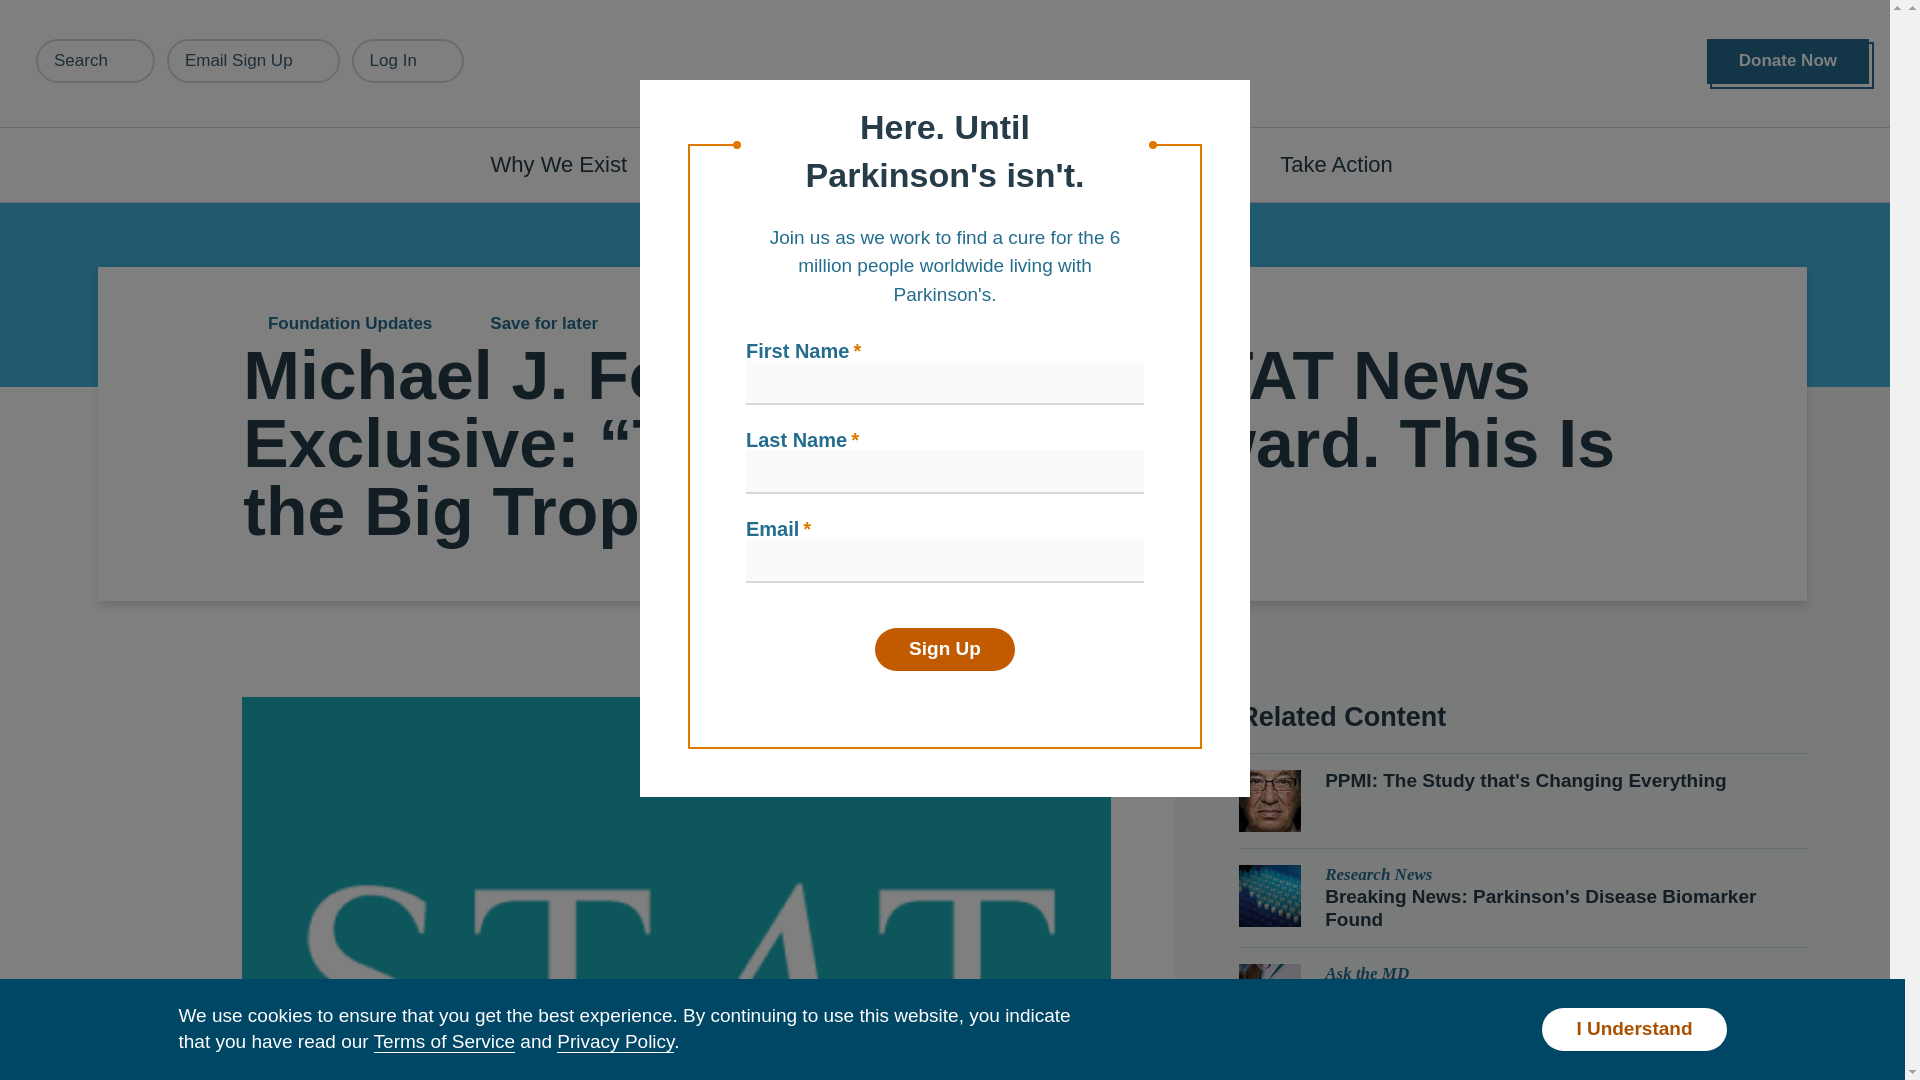 The height and width of the screenshot is (1080, 1920). What do you see at coordinates (408, 60) in the screenshot?
I see `Log In` at bounding box center [408, 60].